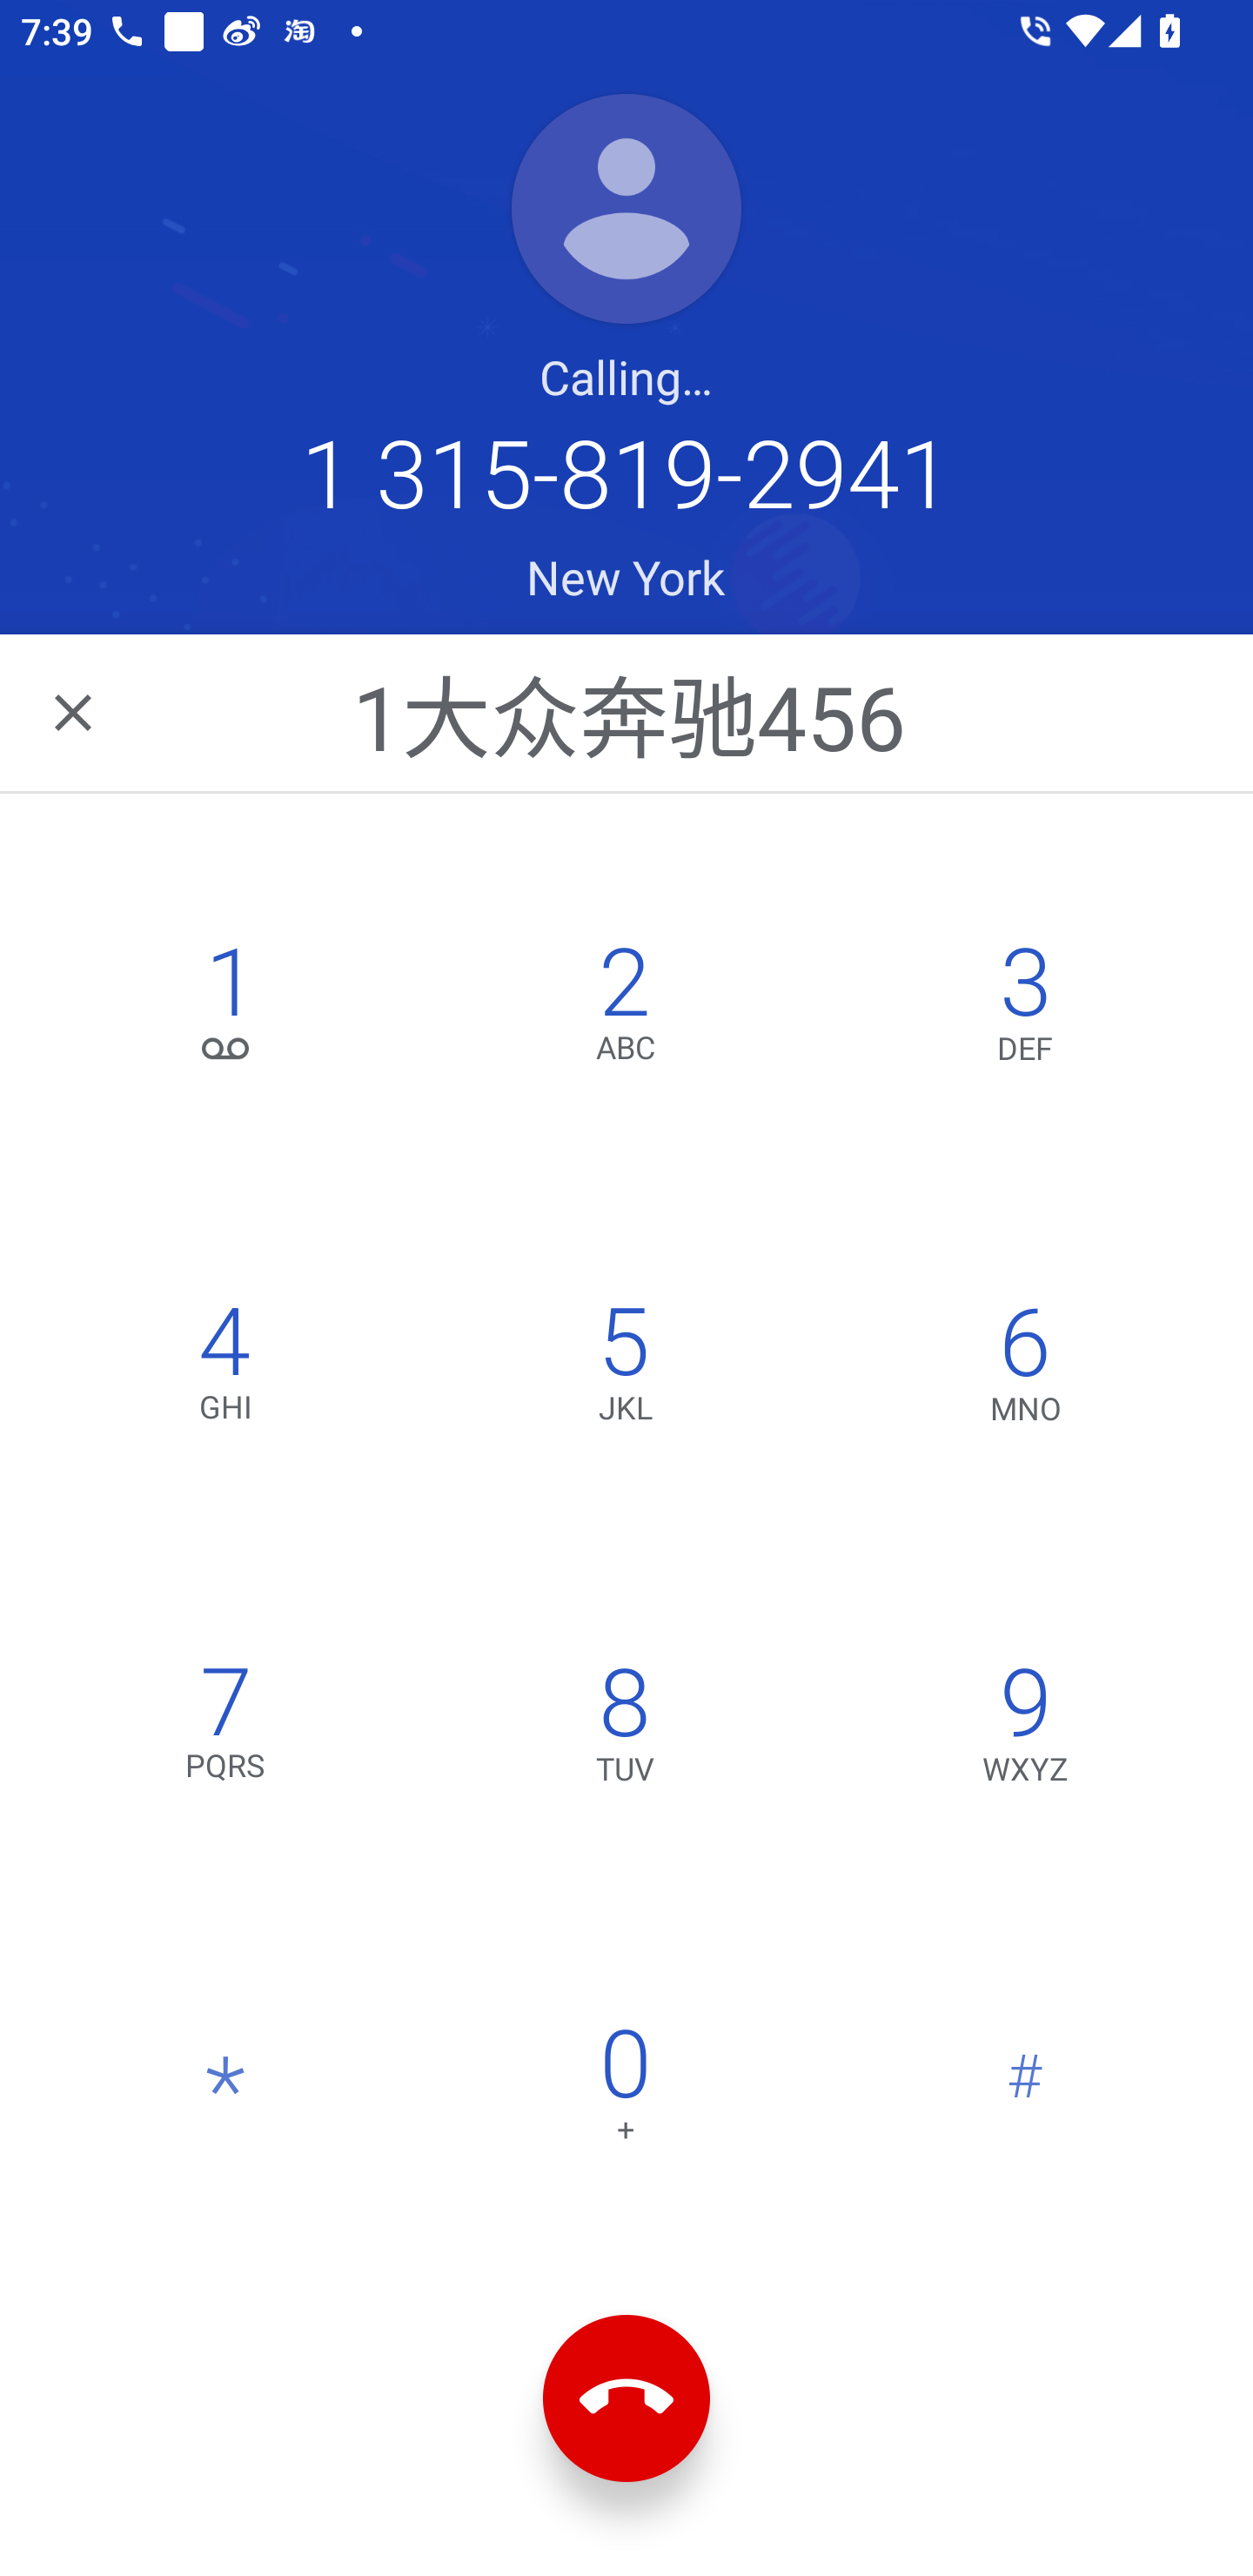 Image resolution: width=1253 pixels, height=2576 pixels. What do you see at coordinates (625, 1370) in the screenshot?
I see `5,JKL 5 JKL` at bounding box center [625, 1370].